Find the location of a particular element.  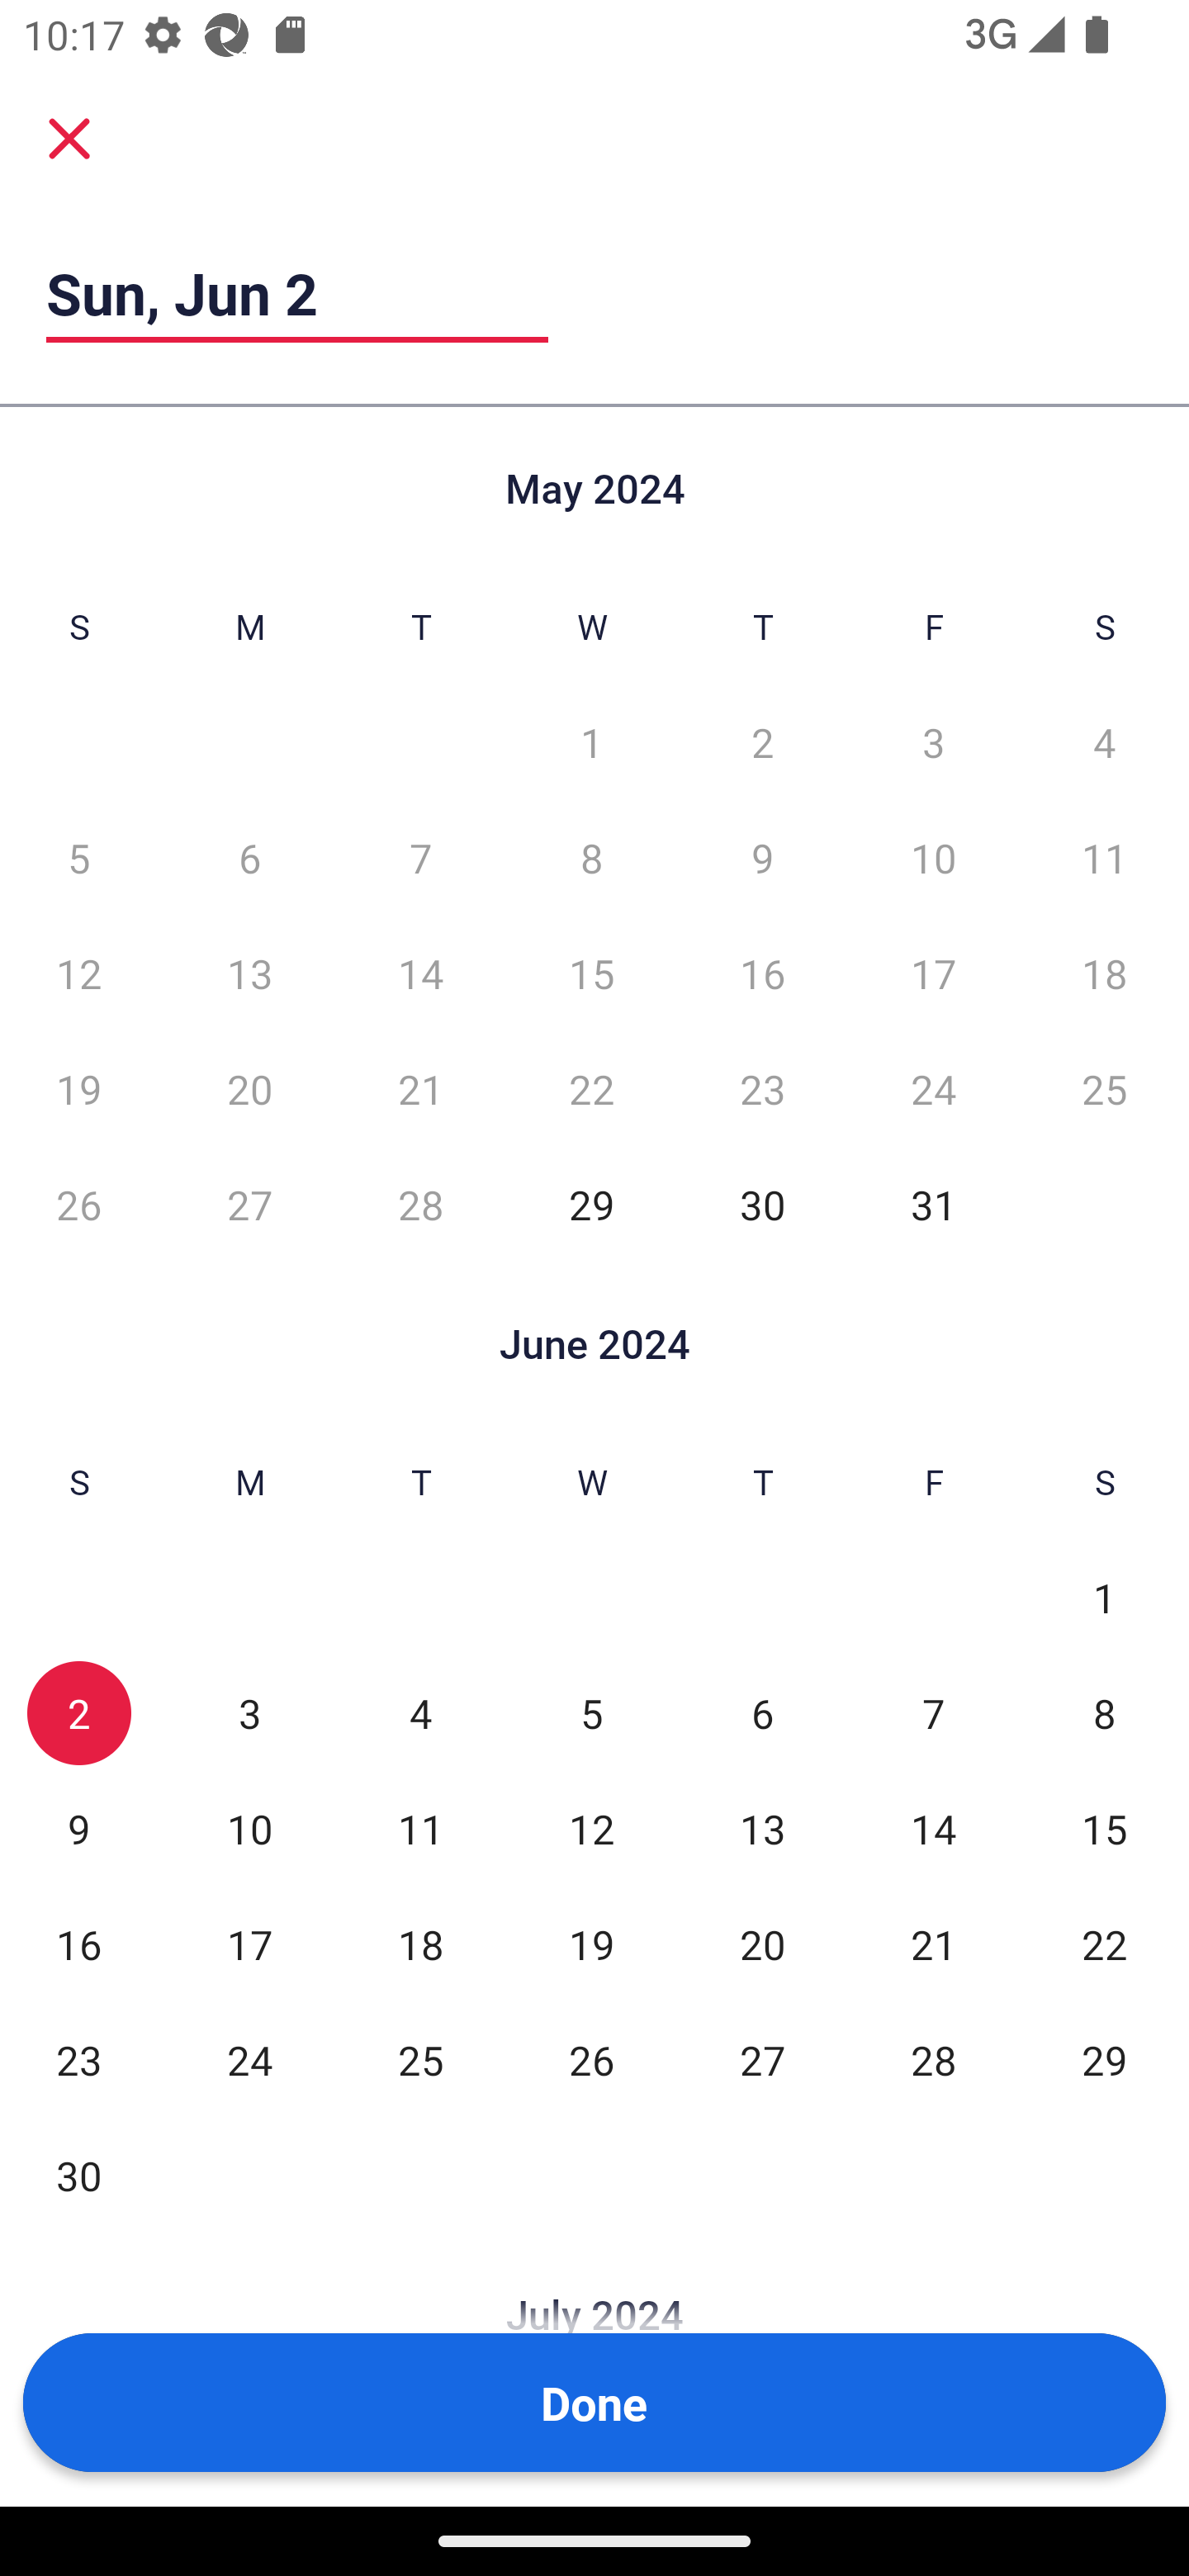

1 Sat, Jun 1, Not Selected is located at coordinates (1105, 1598).